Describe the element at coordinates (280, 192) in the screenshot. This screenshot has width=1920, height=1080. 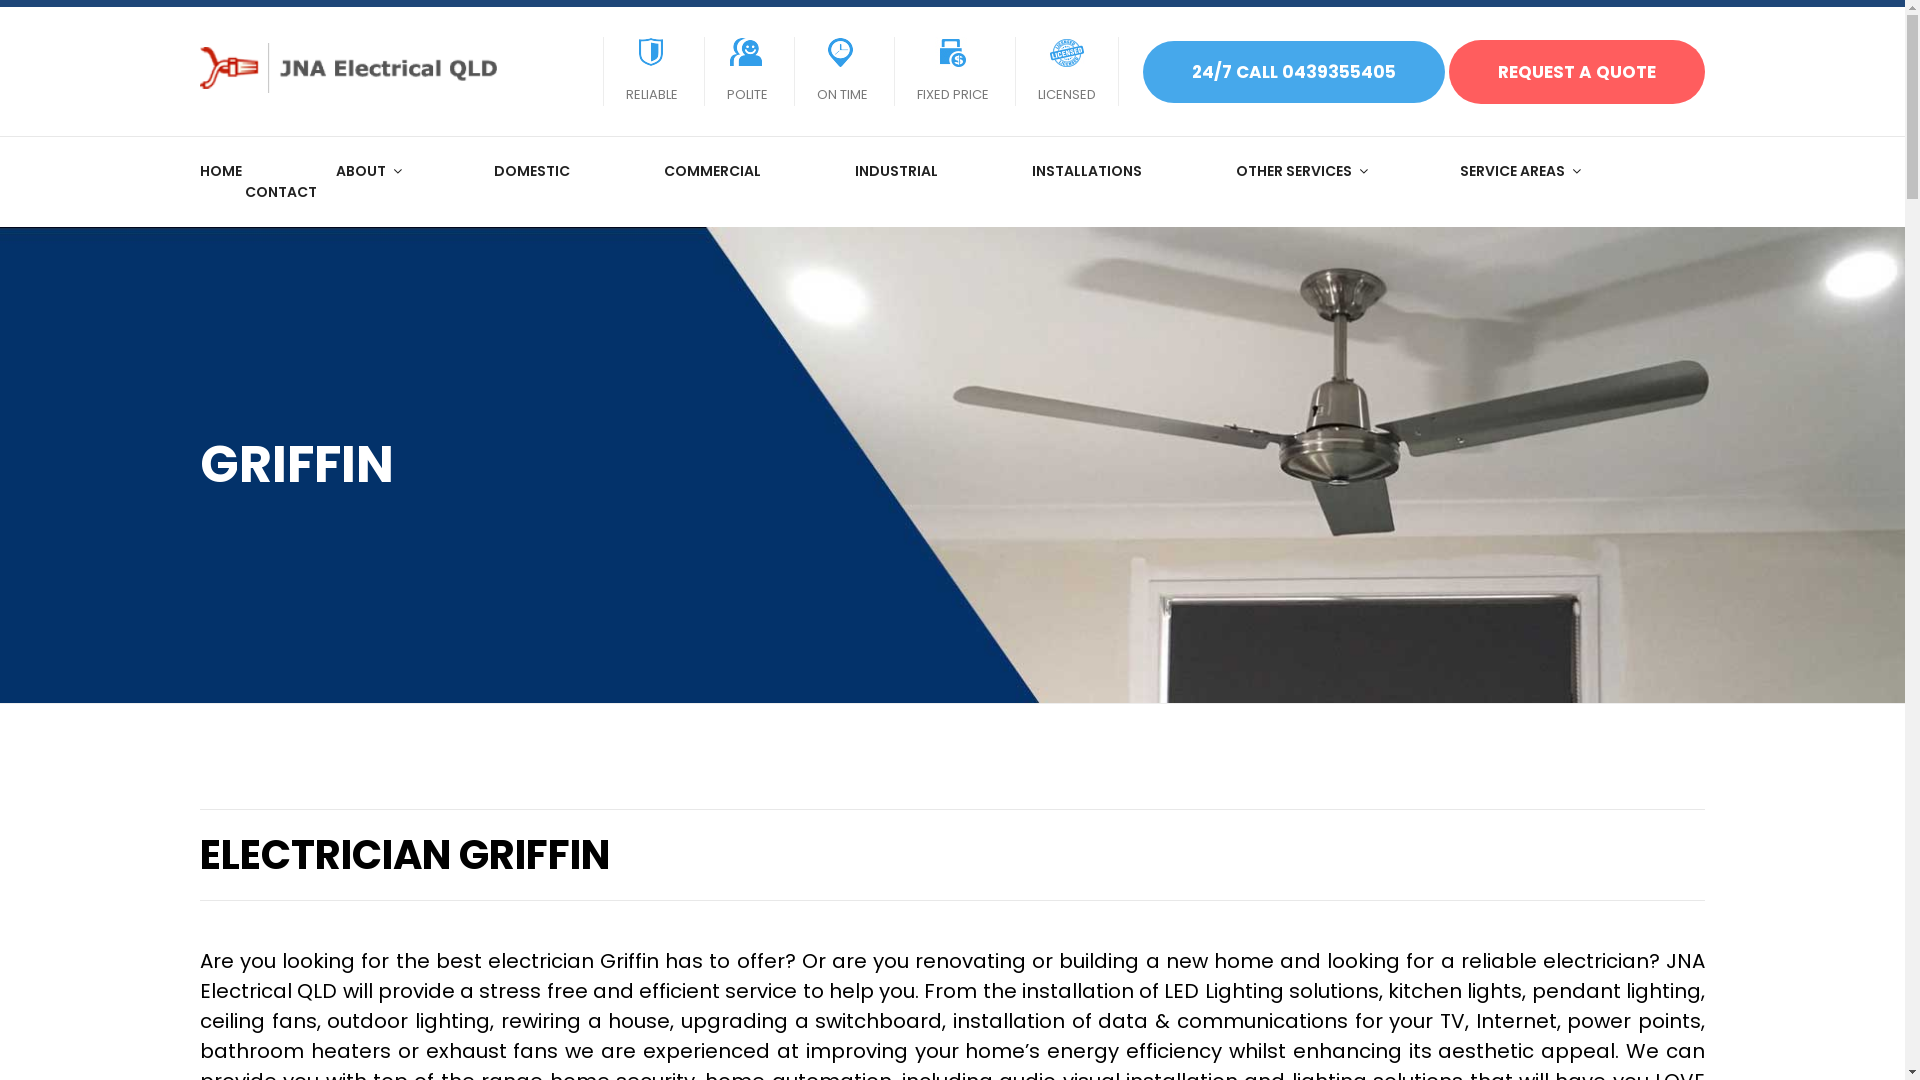
I see `CONTACT` at that location.